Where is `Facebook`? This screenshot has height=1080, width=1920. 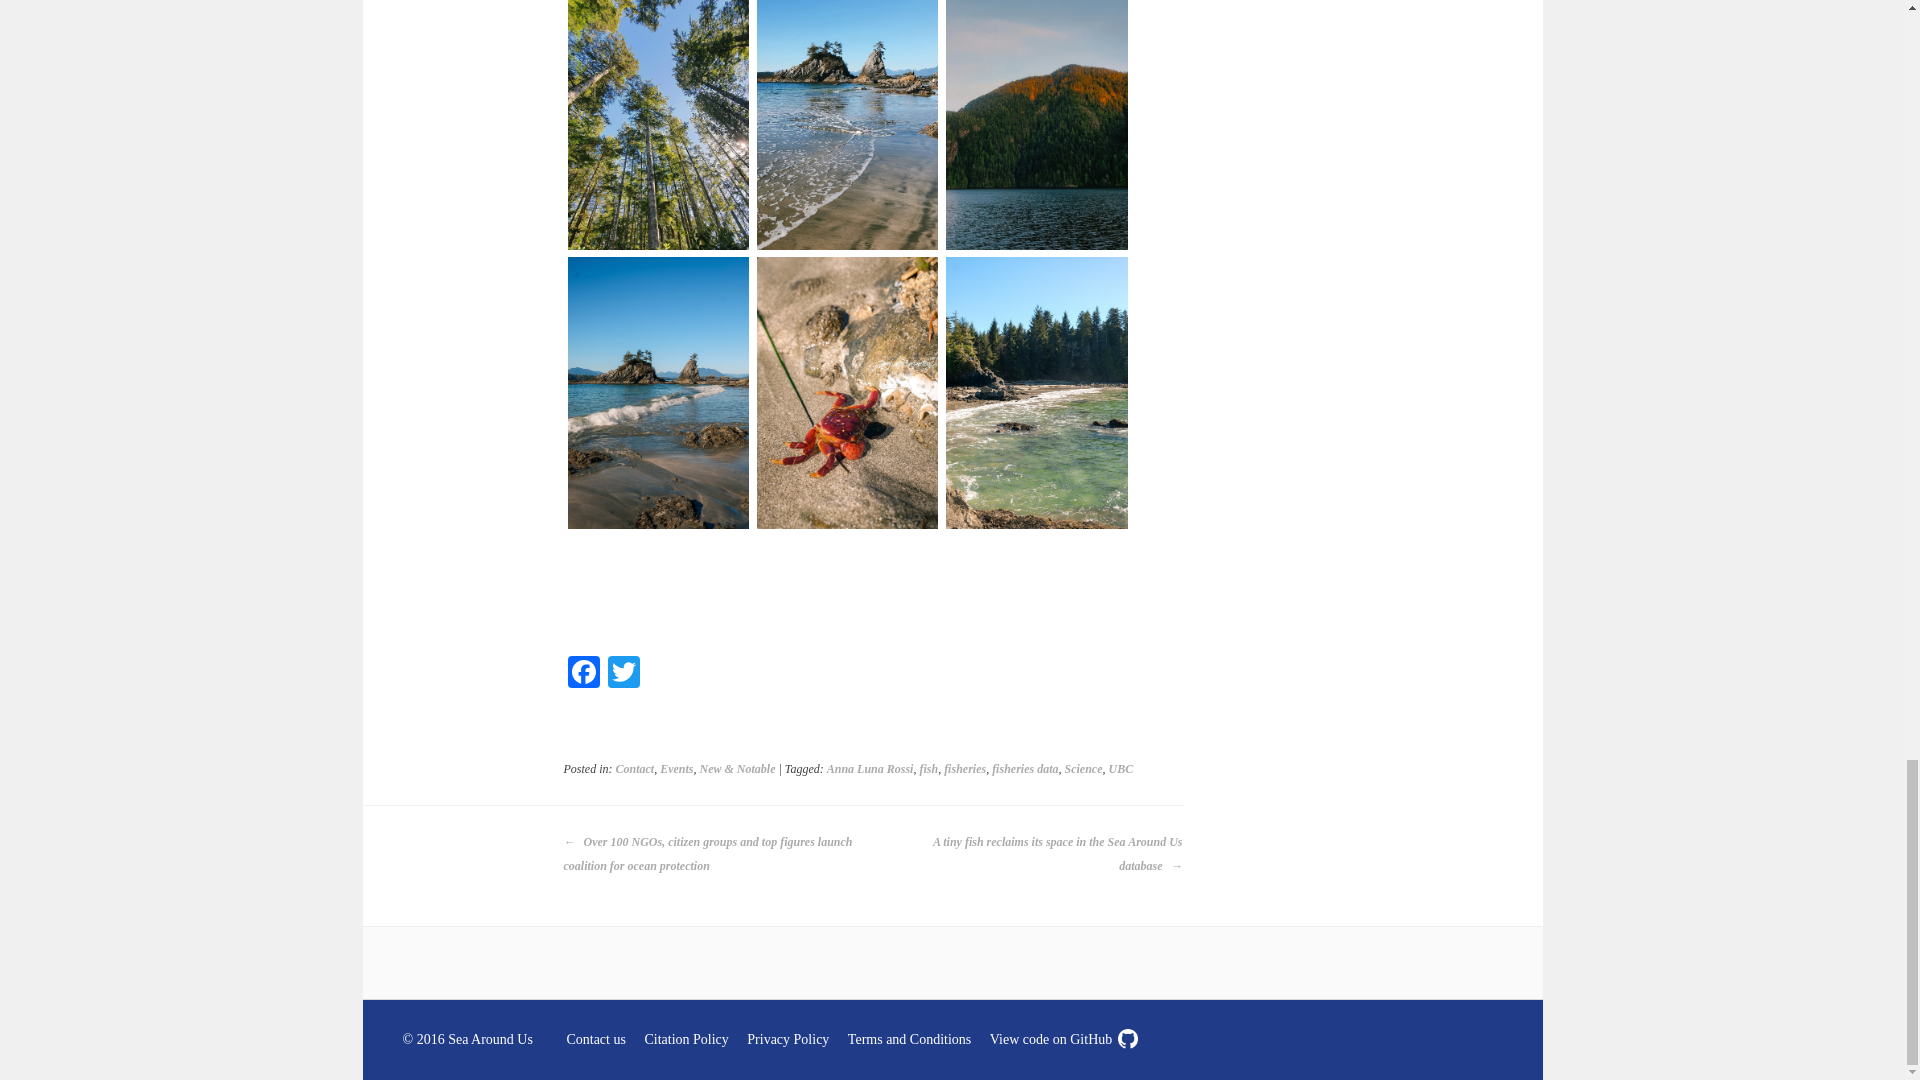
Facebook is located at coordinates (584, 674).